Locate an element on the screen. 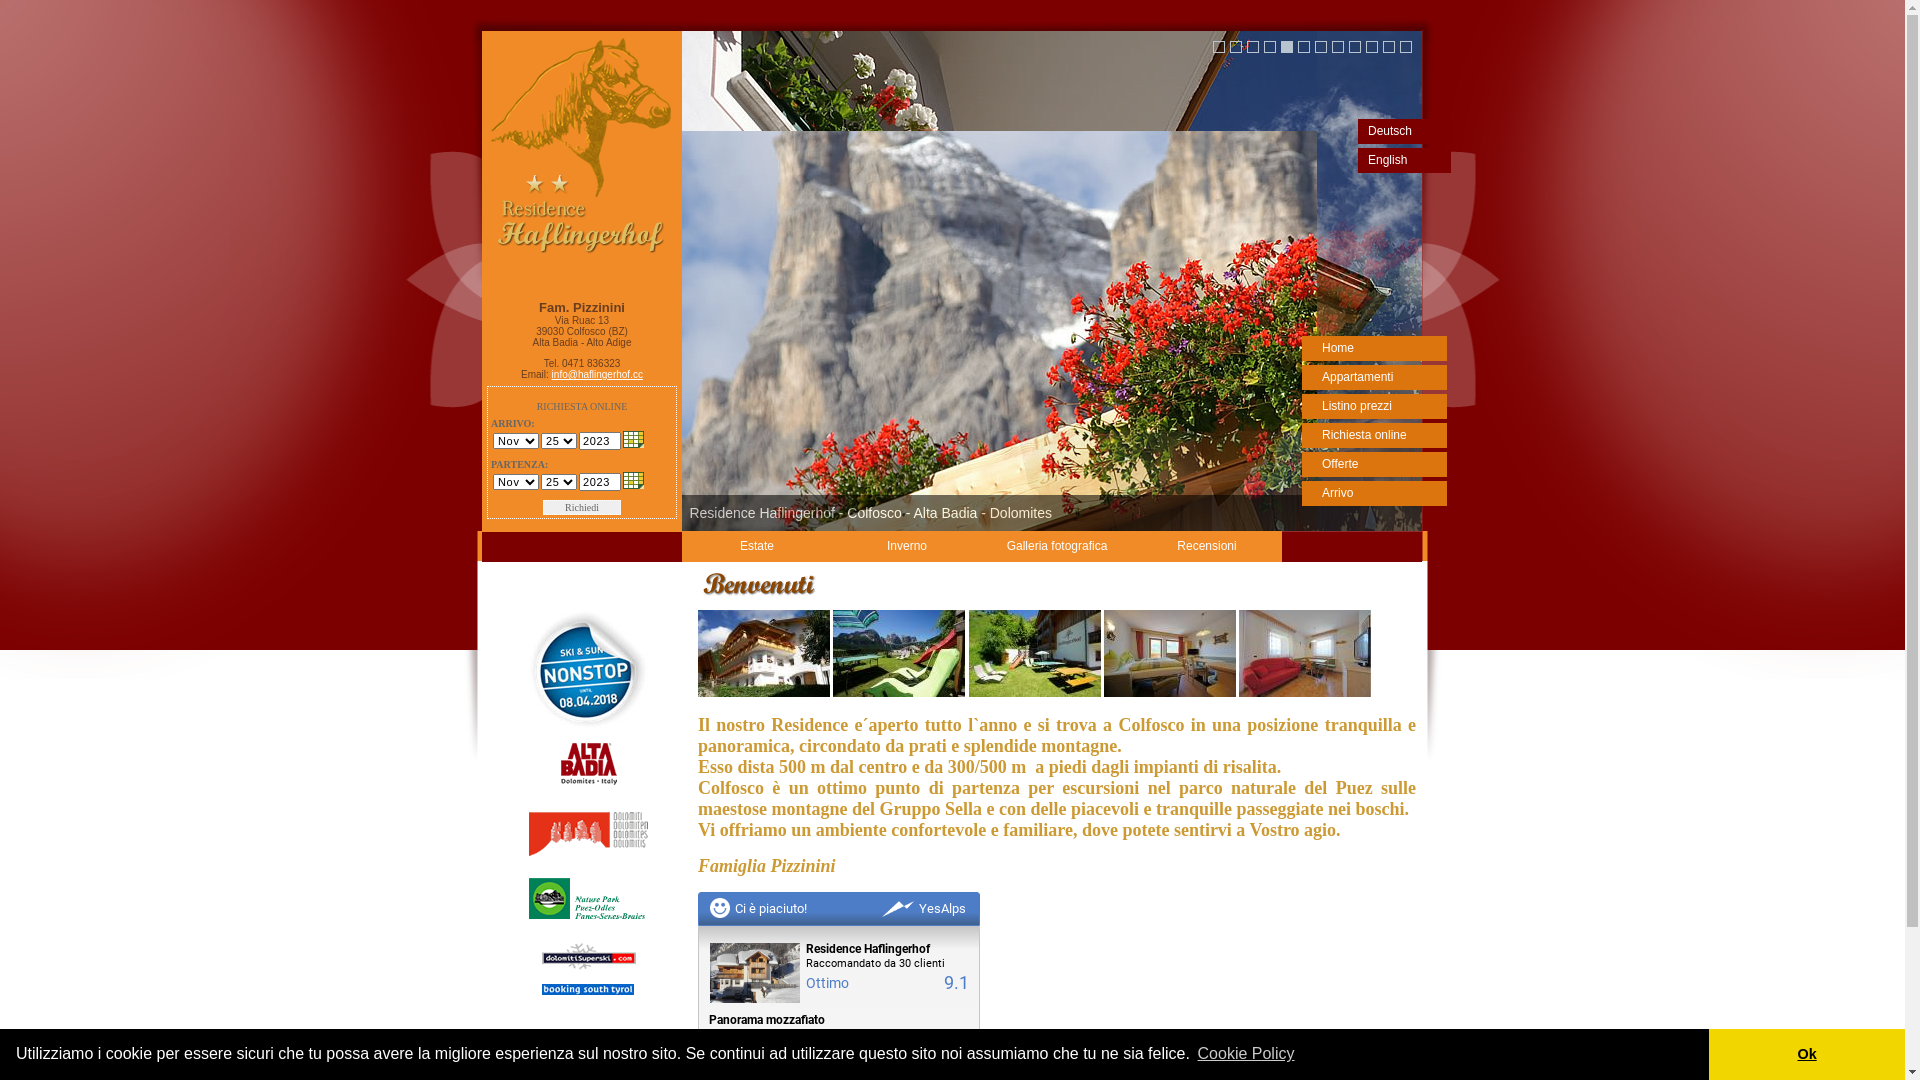 The height and width of the screenshot is (1080, 1920). Cookie Policy is located at coordinates (1246, 1054).